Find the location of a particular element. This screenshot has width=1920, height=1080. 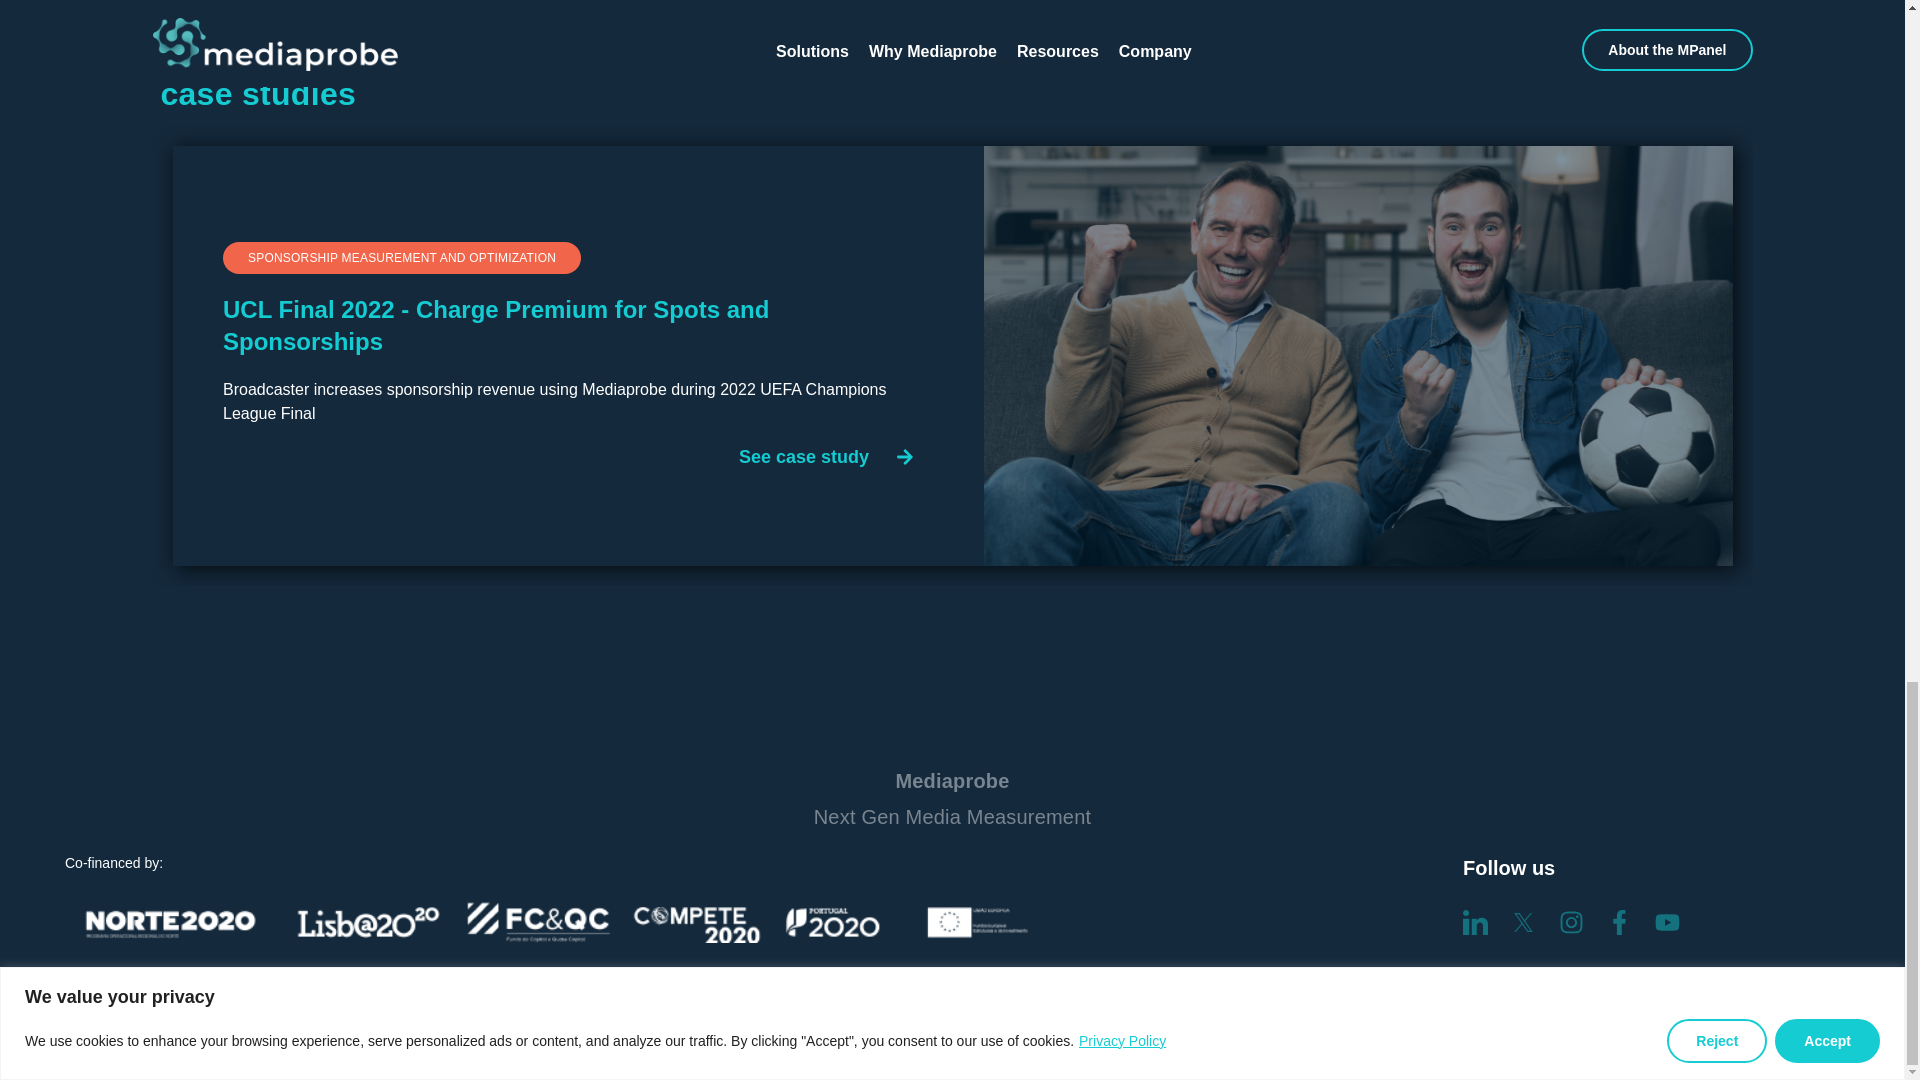

See case study is located at coordinates (1554, 66).